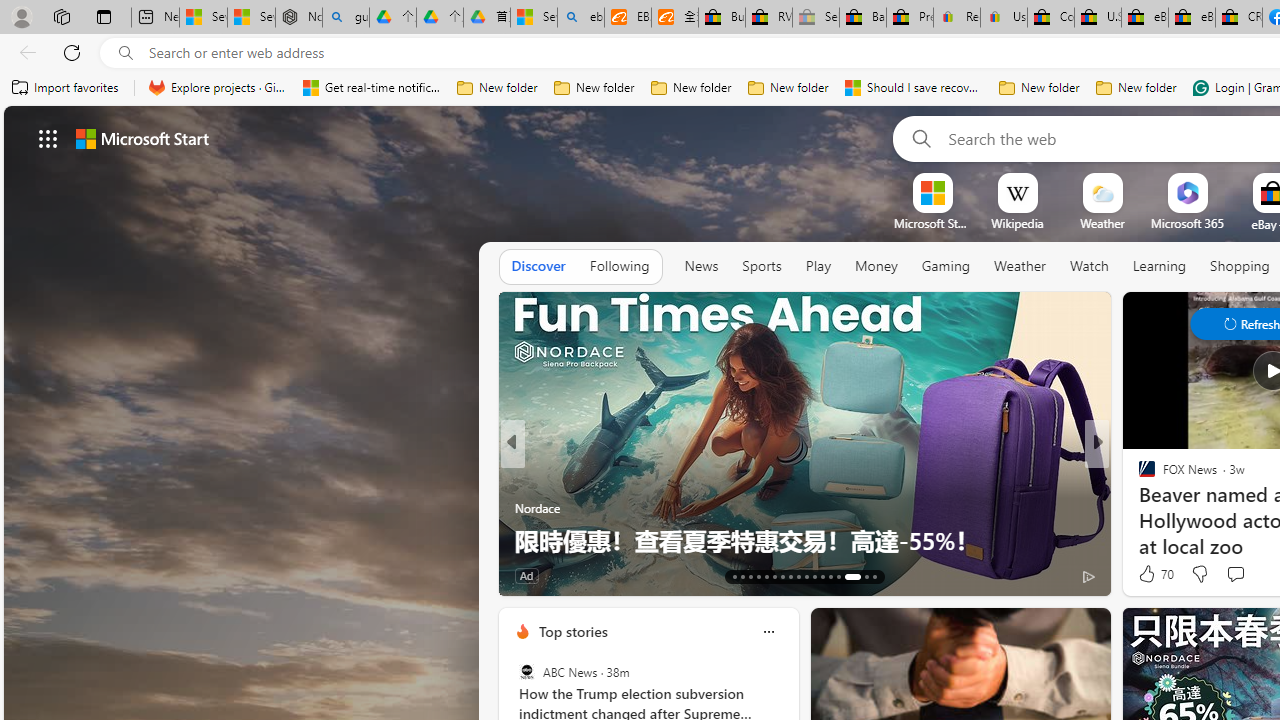 The width and height of the screenshot is (1280, 720). What do you see at coordinates (818, 267) in the screenshot?
I see `Play` at bounding box center [818, 267].